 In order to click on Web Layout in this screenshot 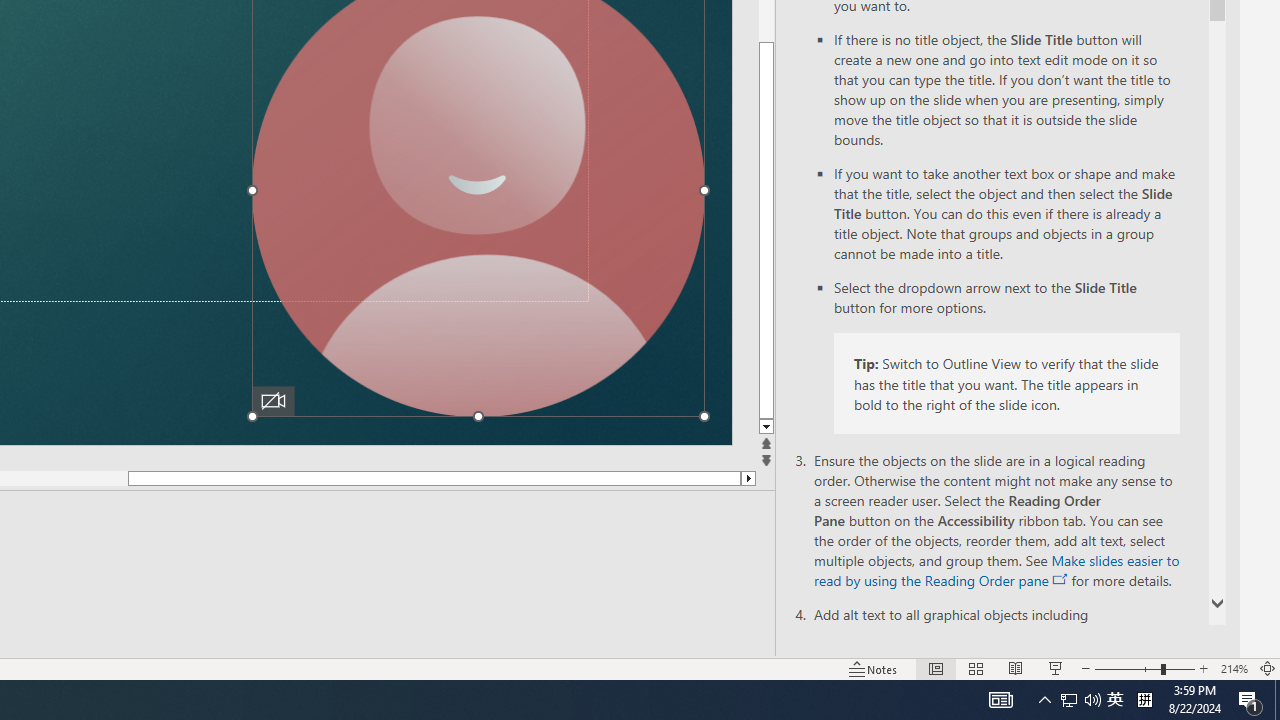, I will do `click(984, 640)`.